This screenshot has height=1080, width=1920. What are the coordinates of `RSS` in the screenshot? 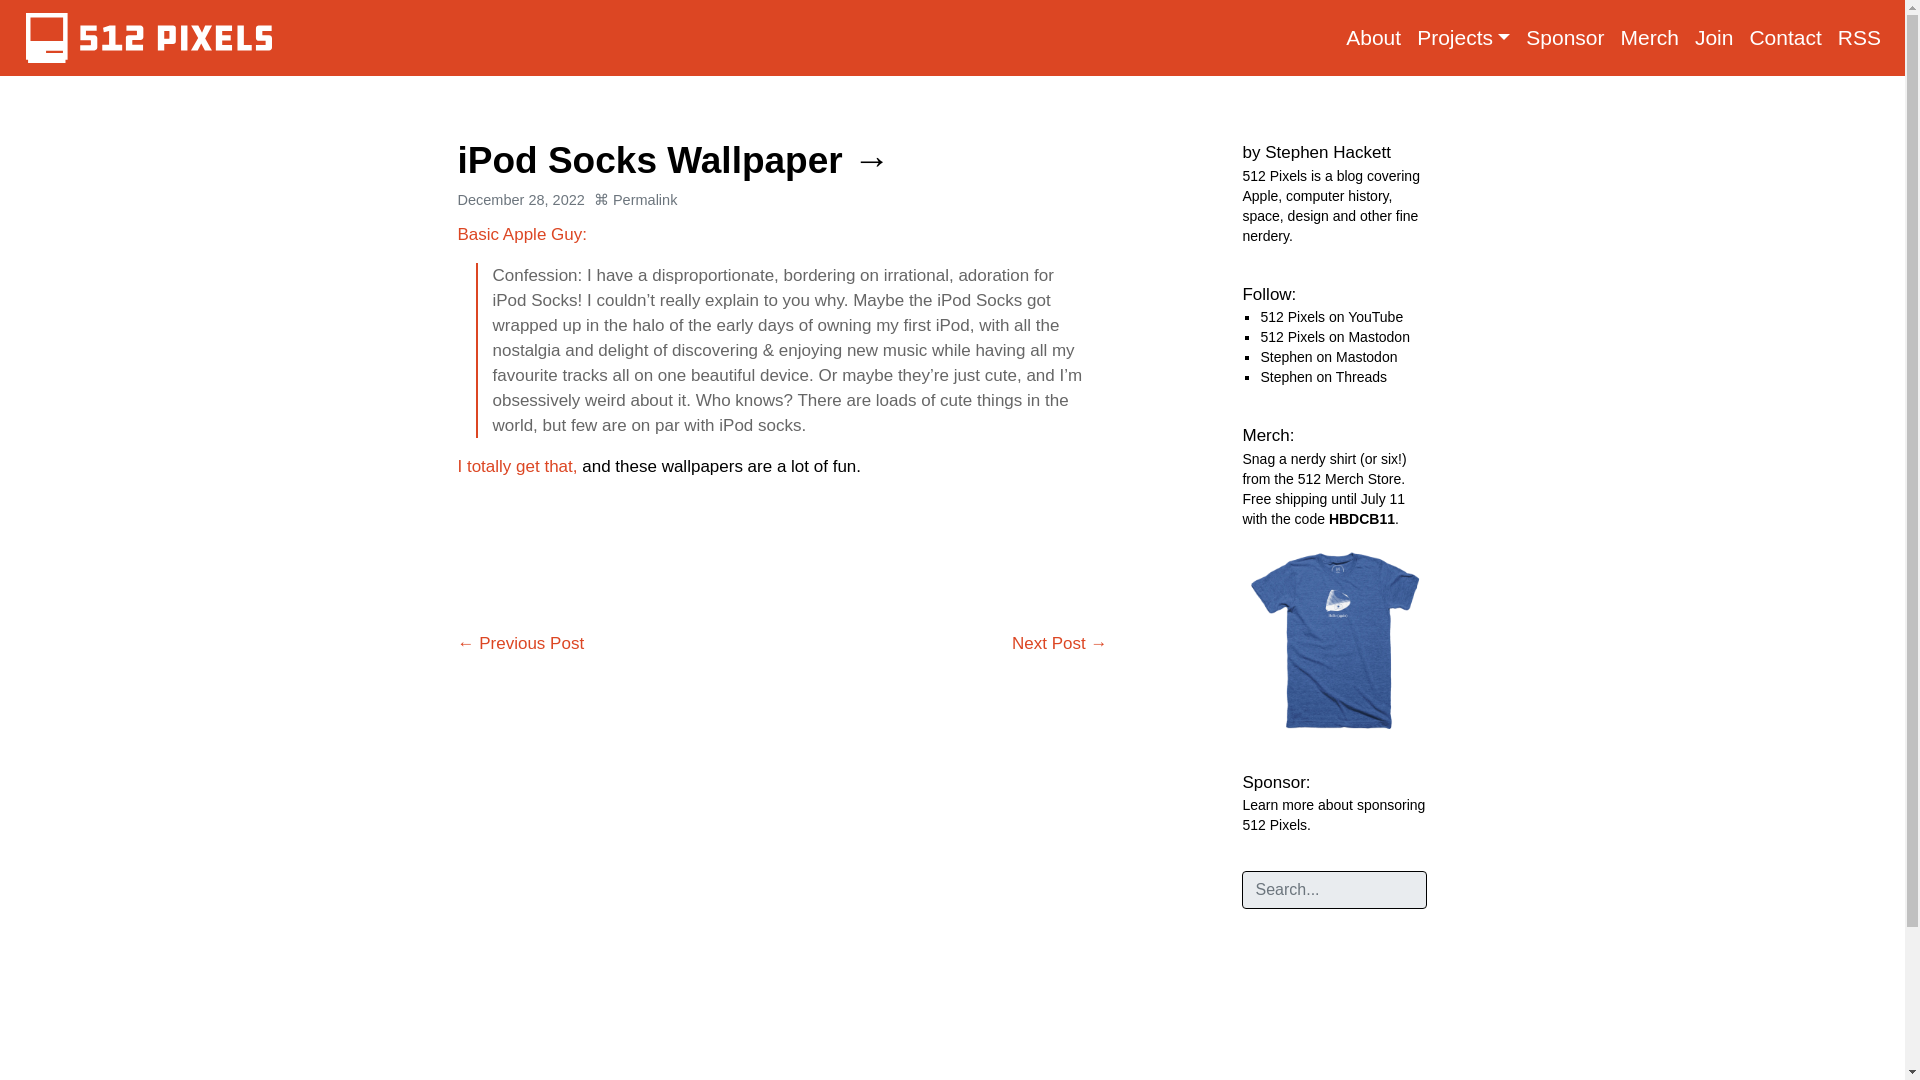 It's located at (1859, 38).